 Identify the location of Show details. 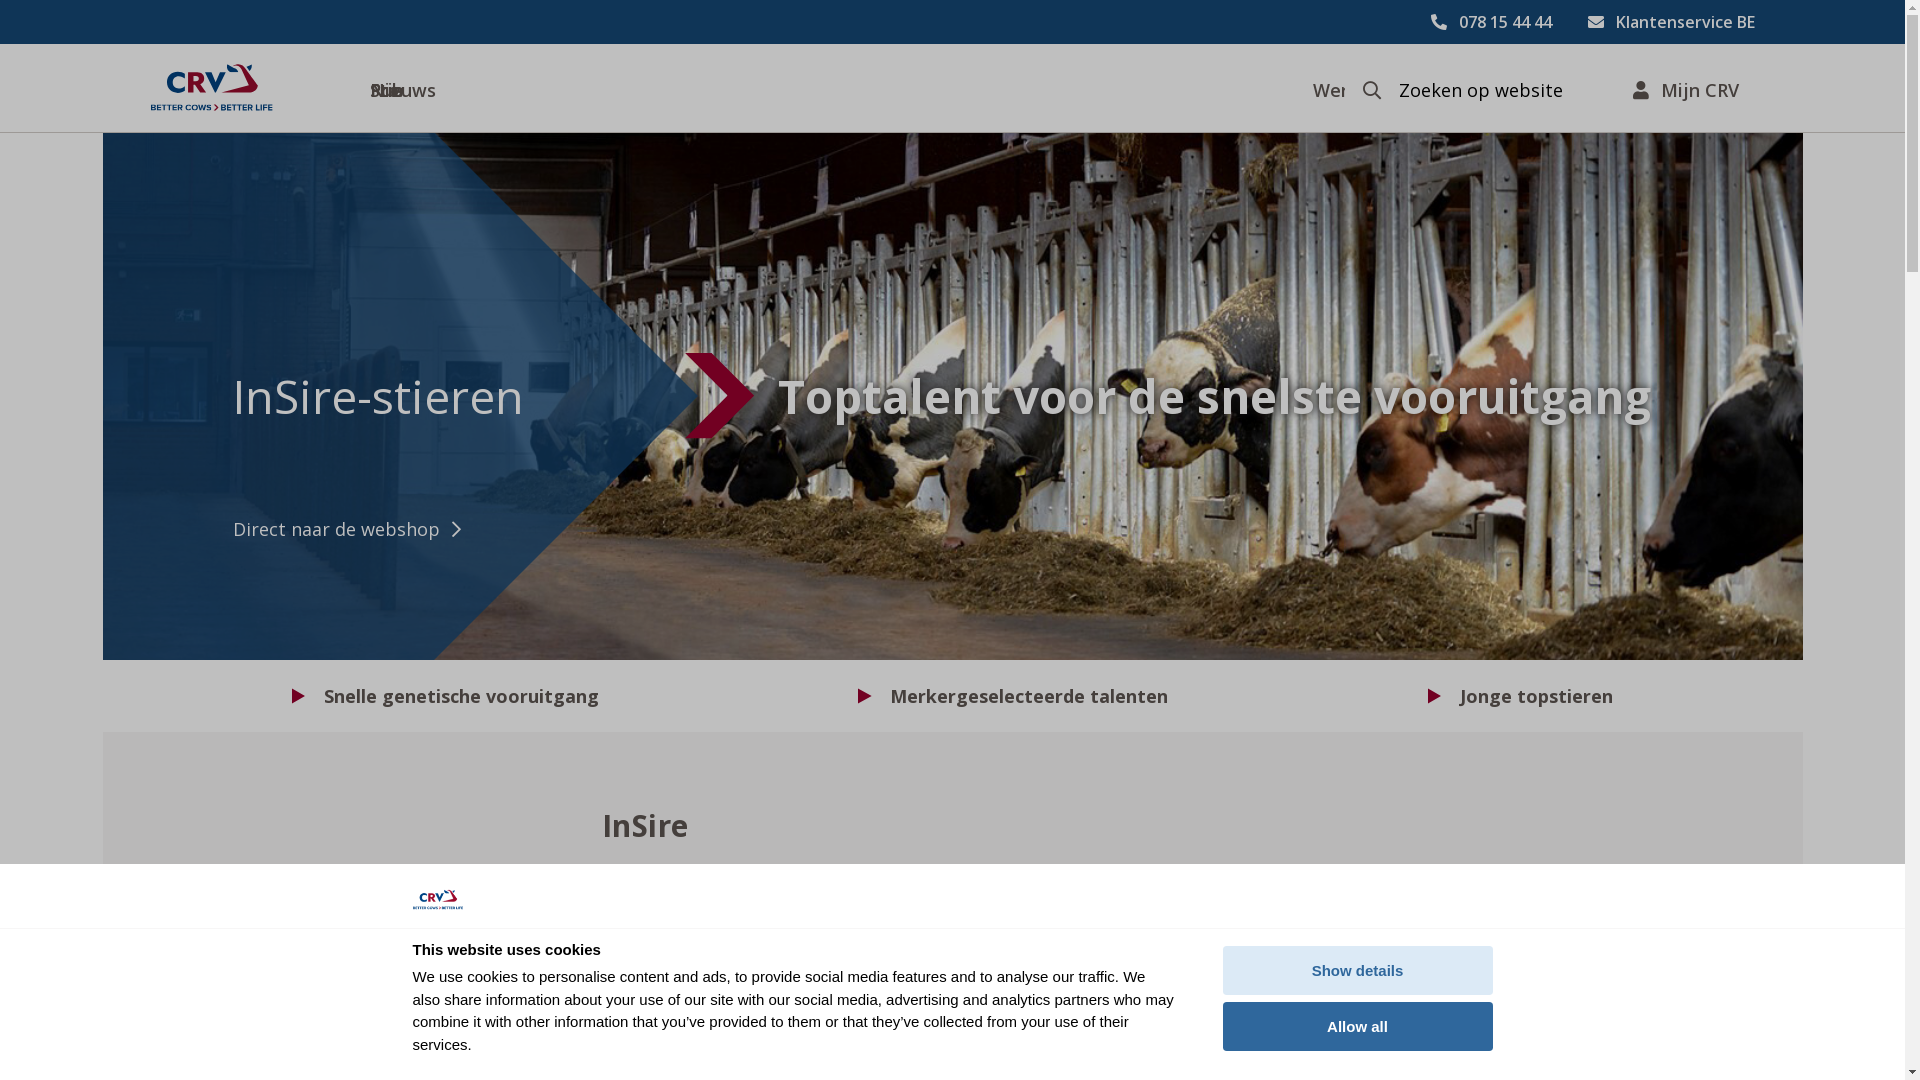
(1357, 970).